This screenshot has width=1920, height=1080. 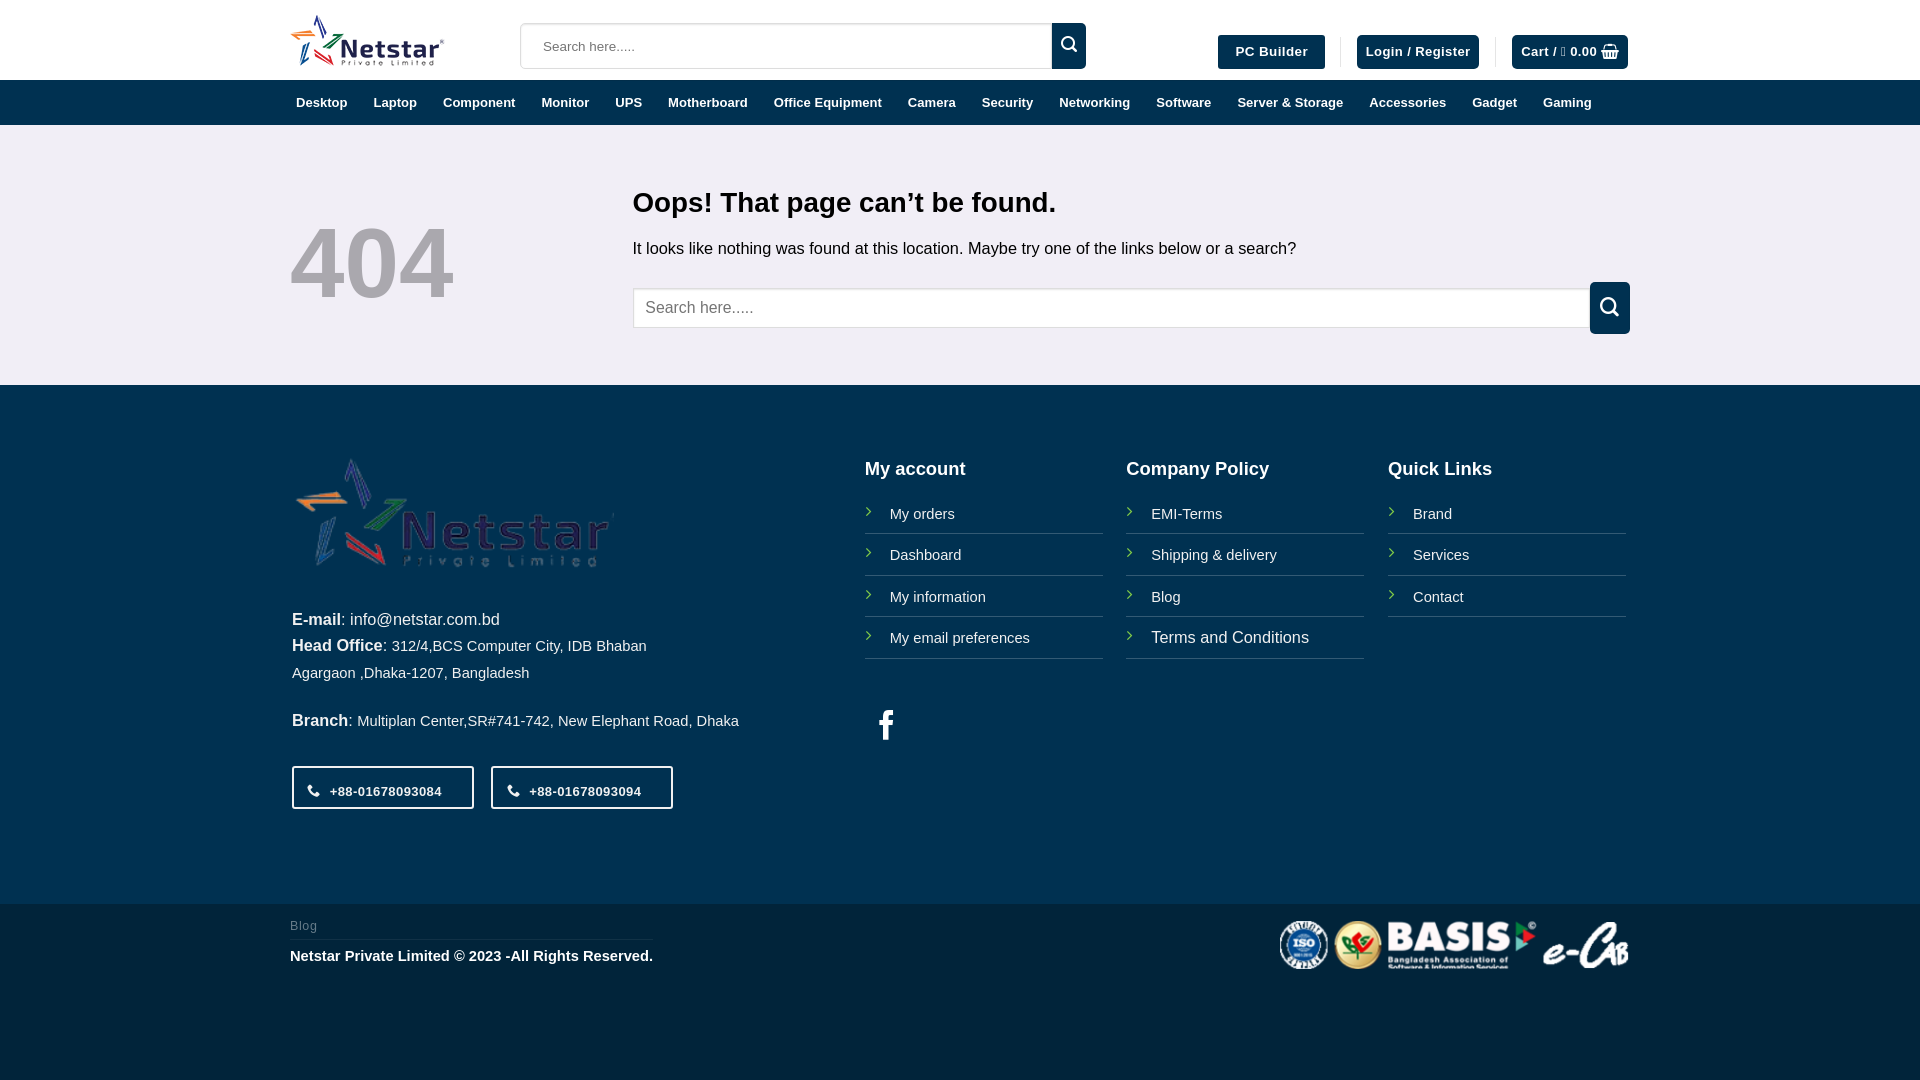 What do you see at coordinates (304, 926) in the screenshot?
I see `Blog` at bounding box center [304, 926].